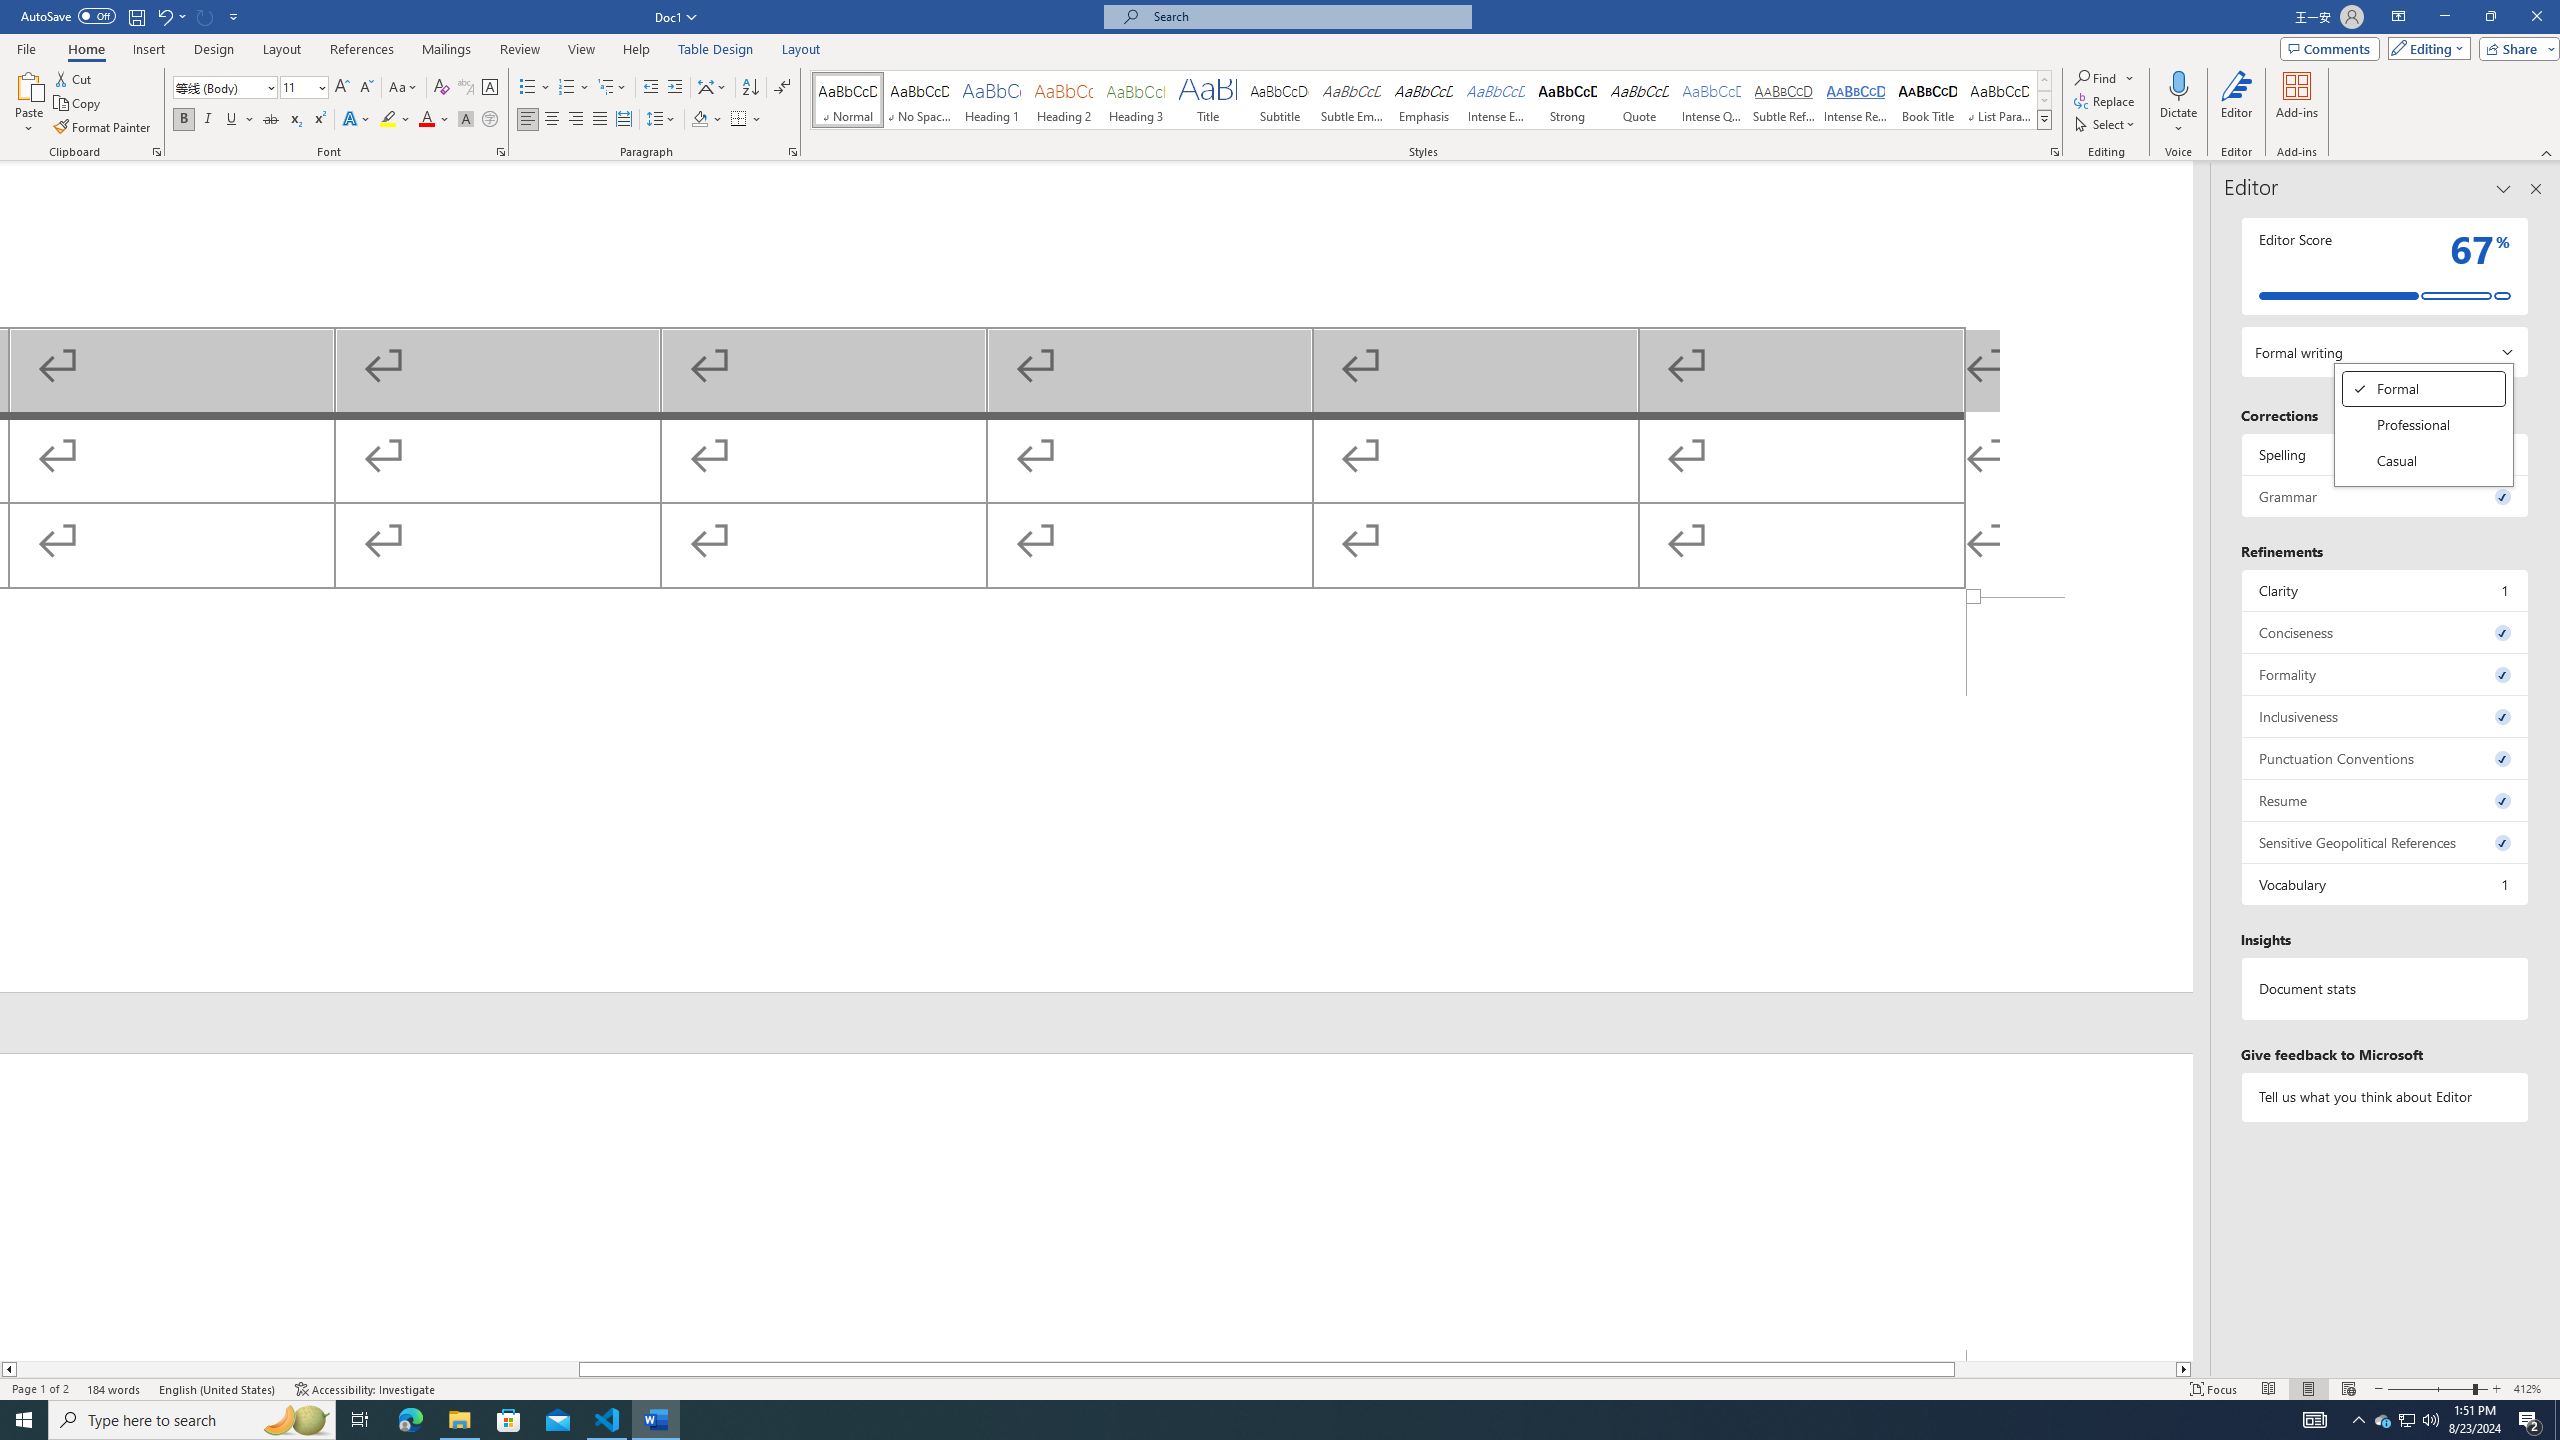  I want to click on Show desktop, so click(509, 1420).